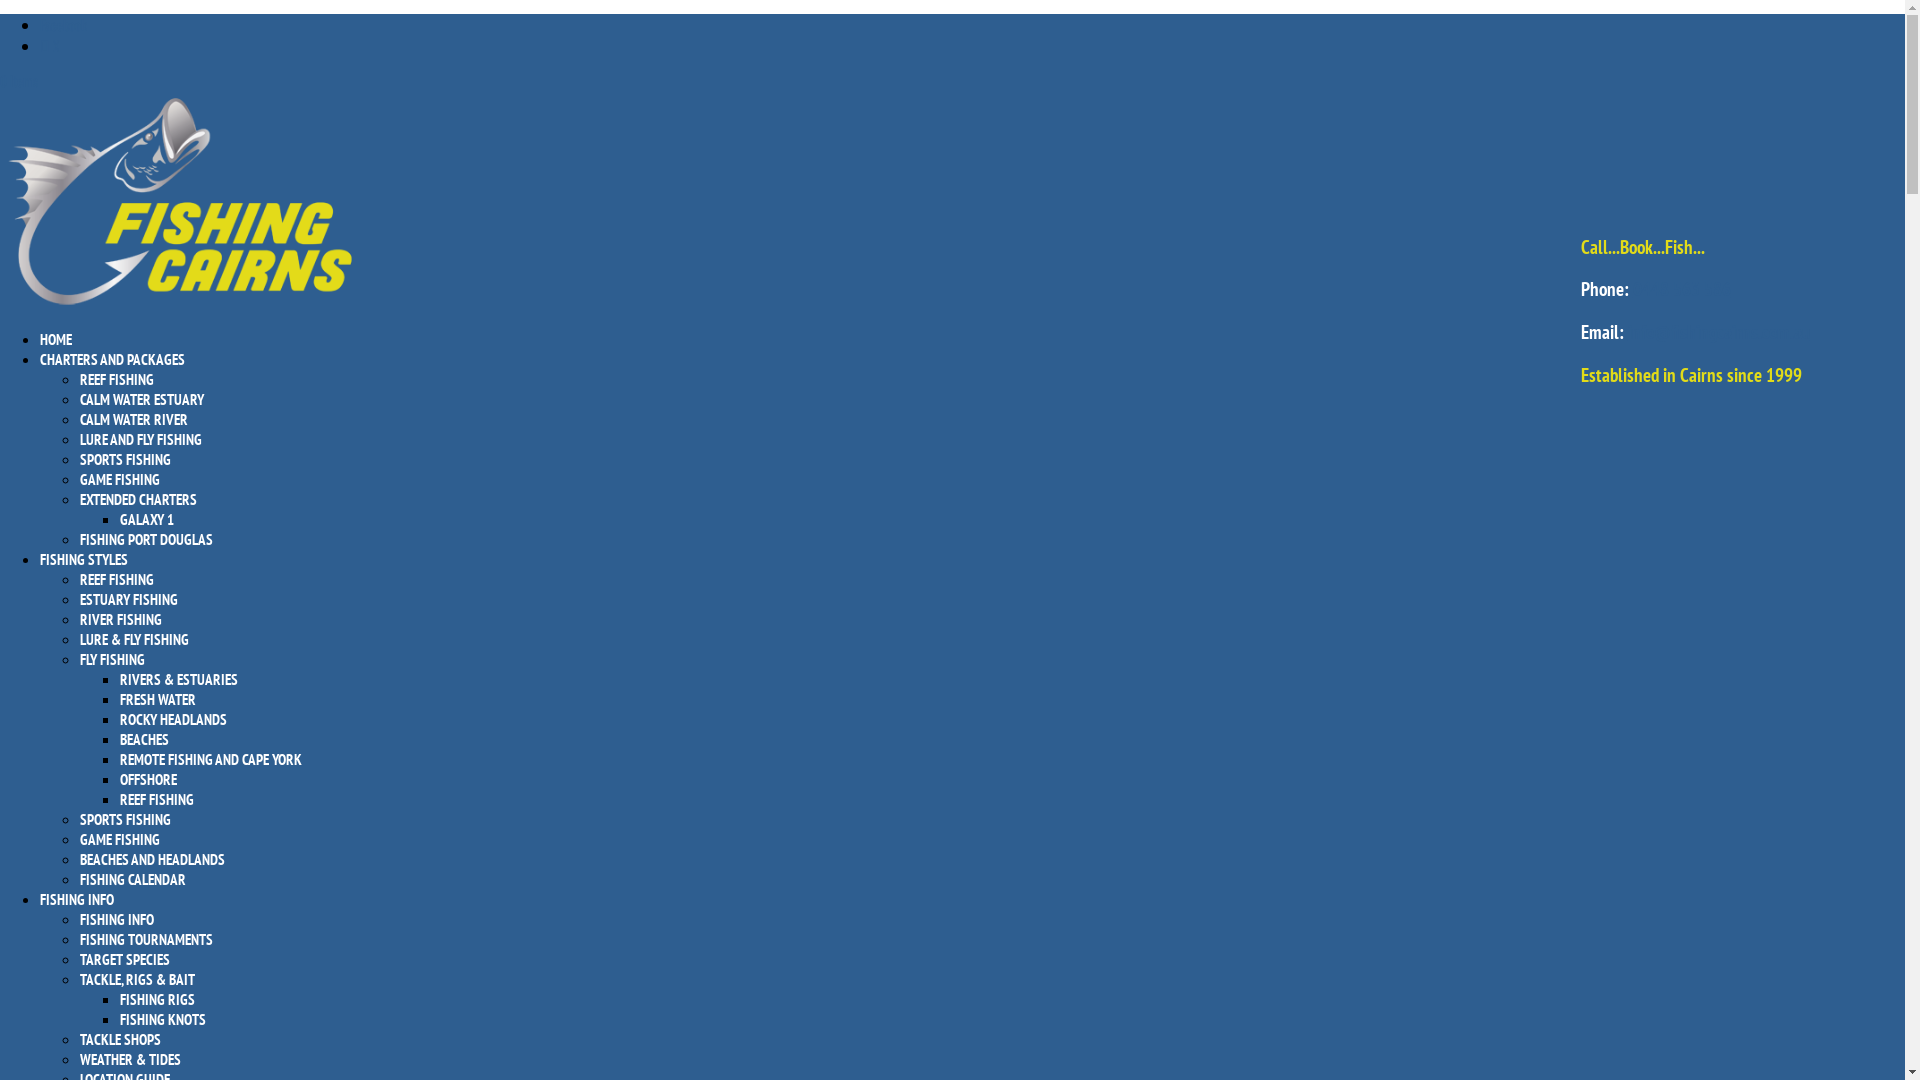 This screenshot has height=1080, width=1920. What do you see at coordinates (19, 80) in the screenshot?
I see `0 Items` at bounding box center [19, 80].